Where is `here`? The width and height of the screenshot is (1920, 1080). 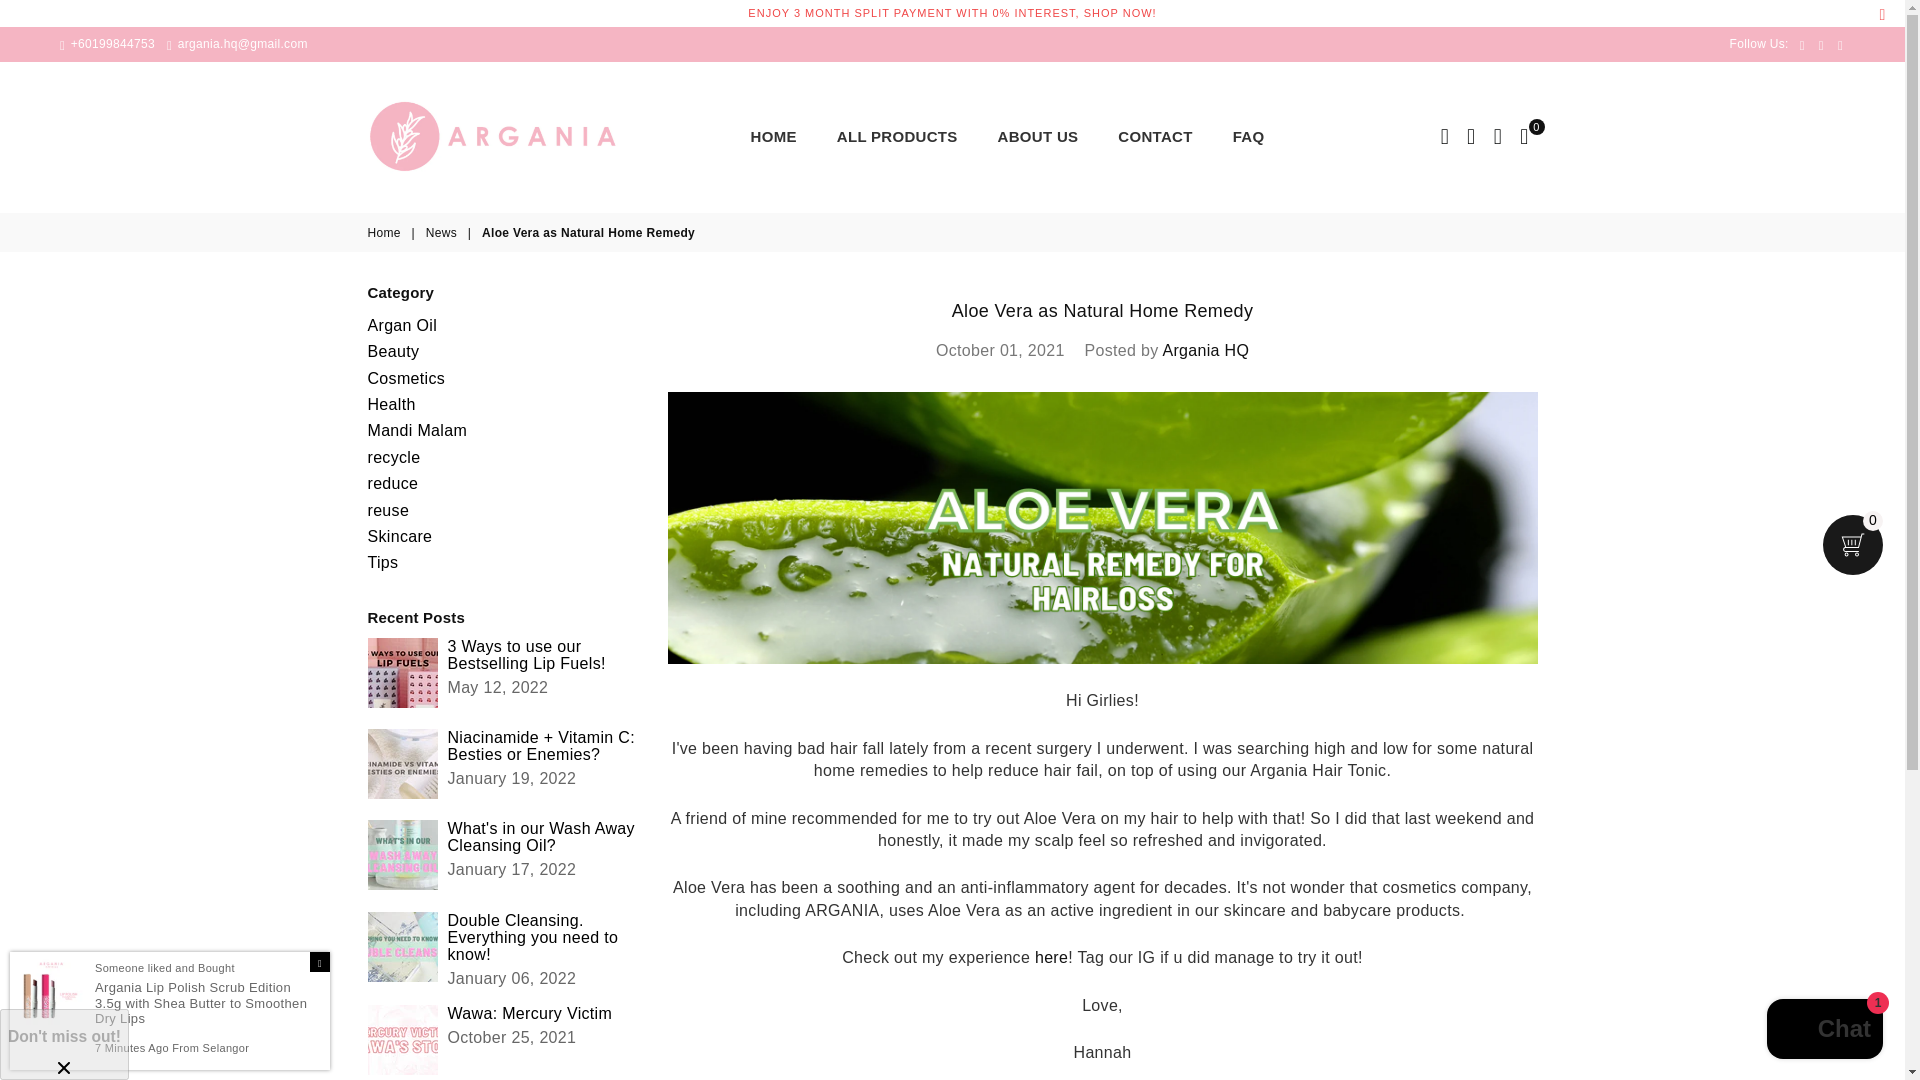
here is located at coordinates (1050, 958).